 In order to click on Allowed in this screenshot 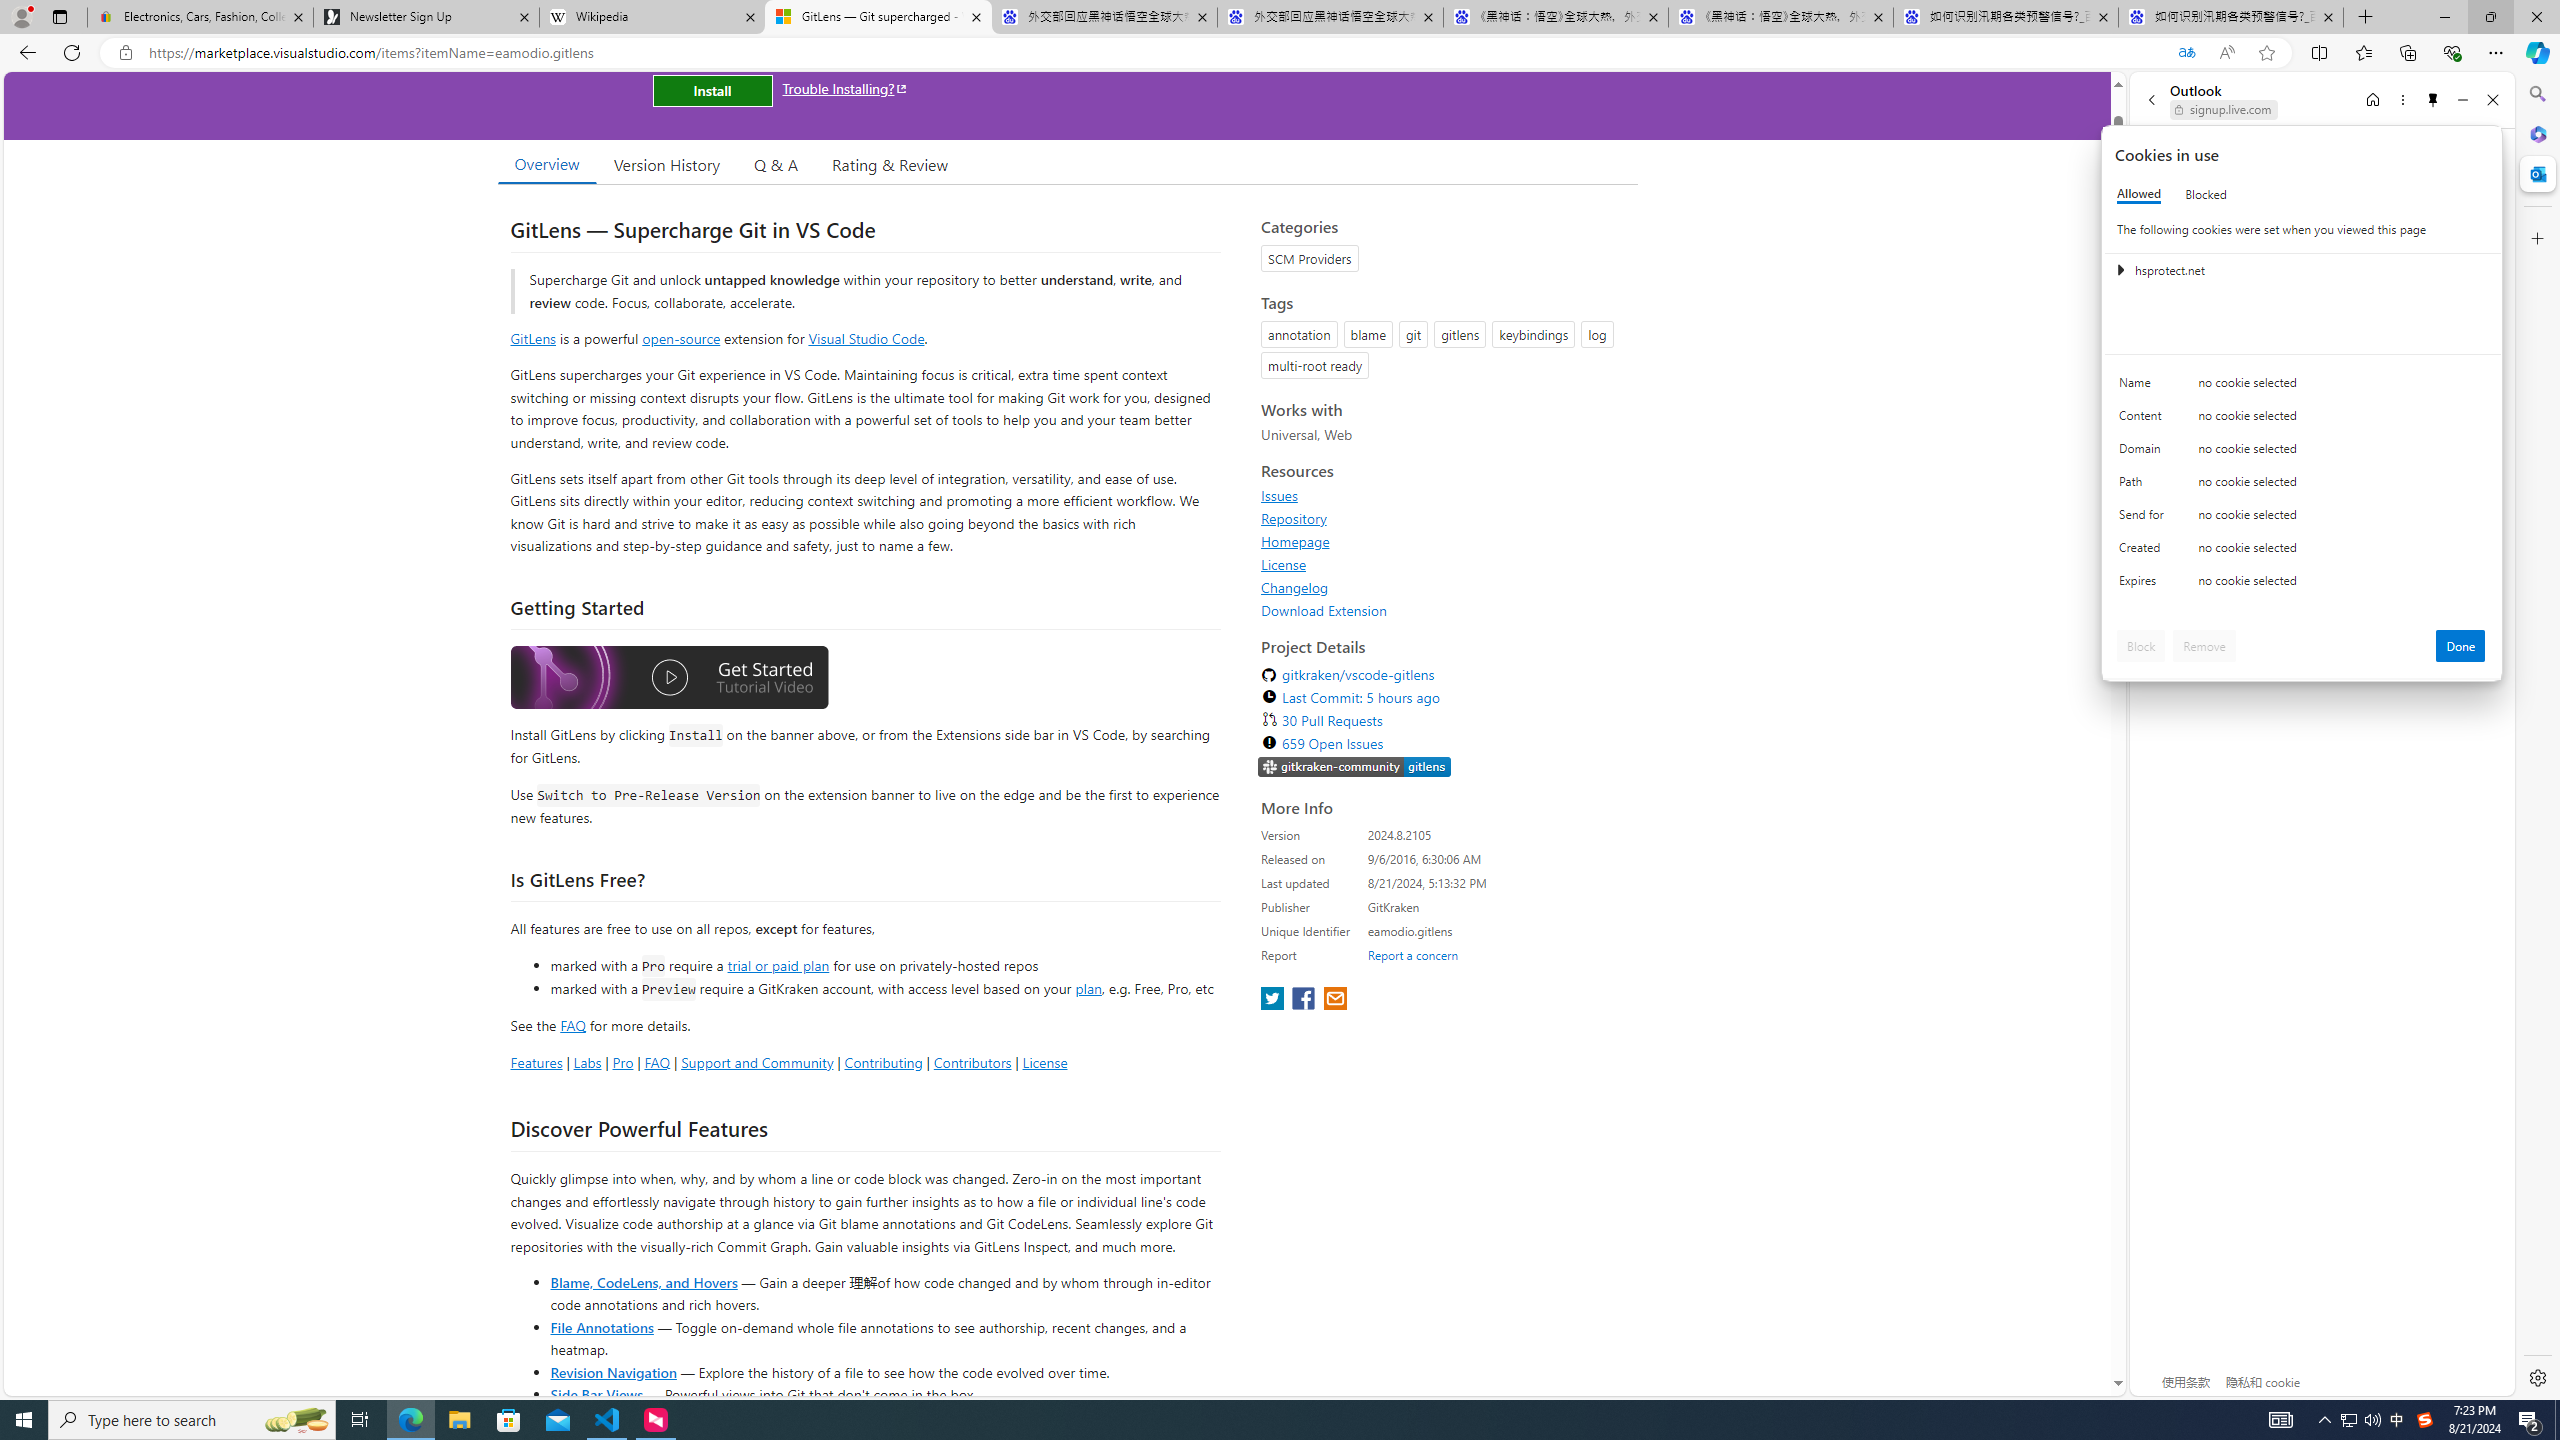, I will do `click(2138, 194)`.